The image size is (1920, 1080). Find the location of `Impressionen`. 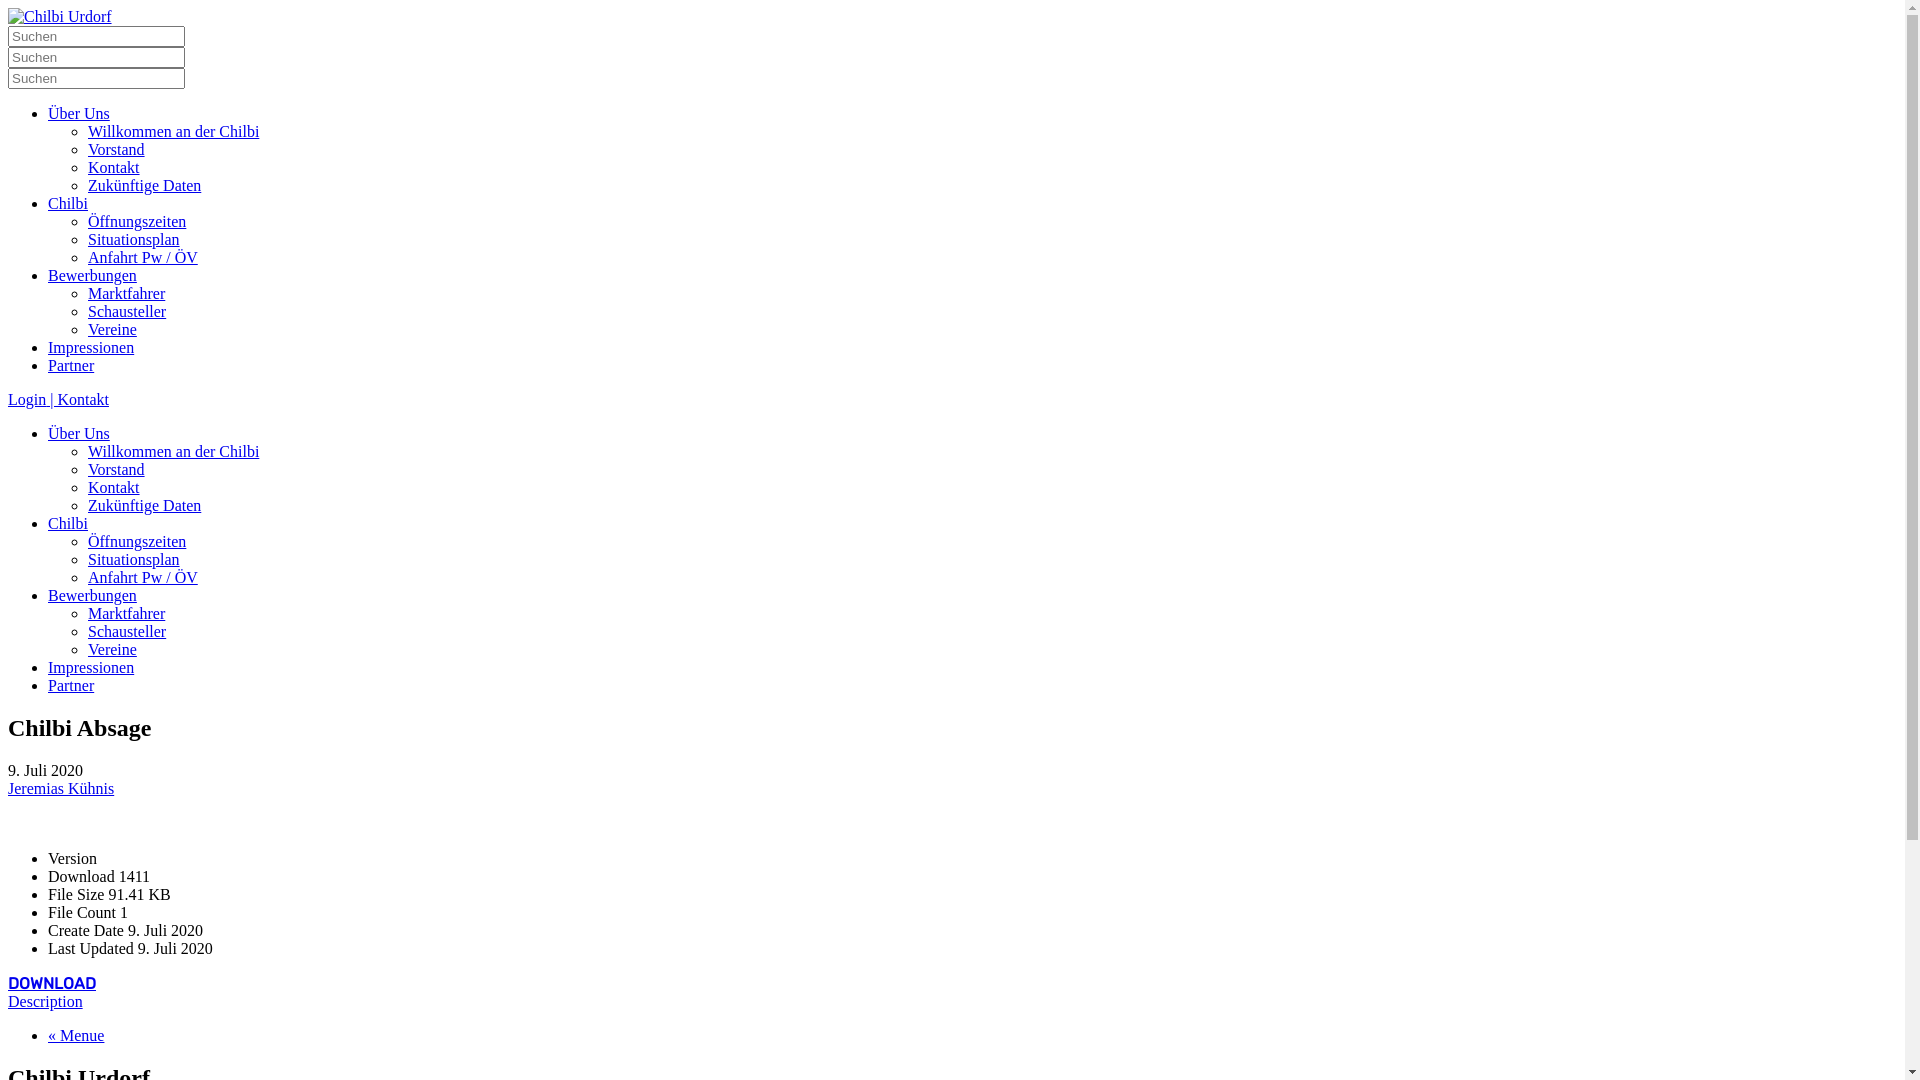

Impressionen is located at coordinates (91, 348).